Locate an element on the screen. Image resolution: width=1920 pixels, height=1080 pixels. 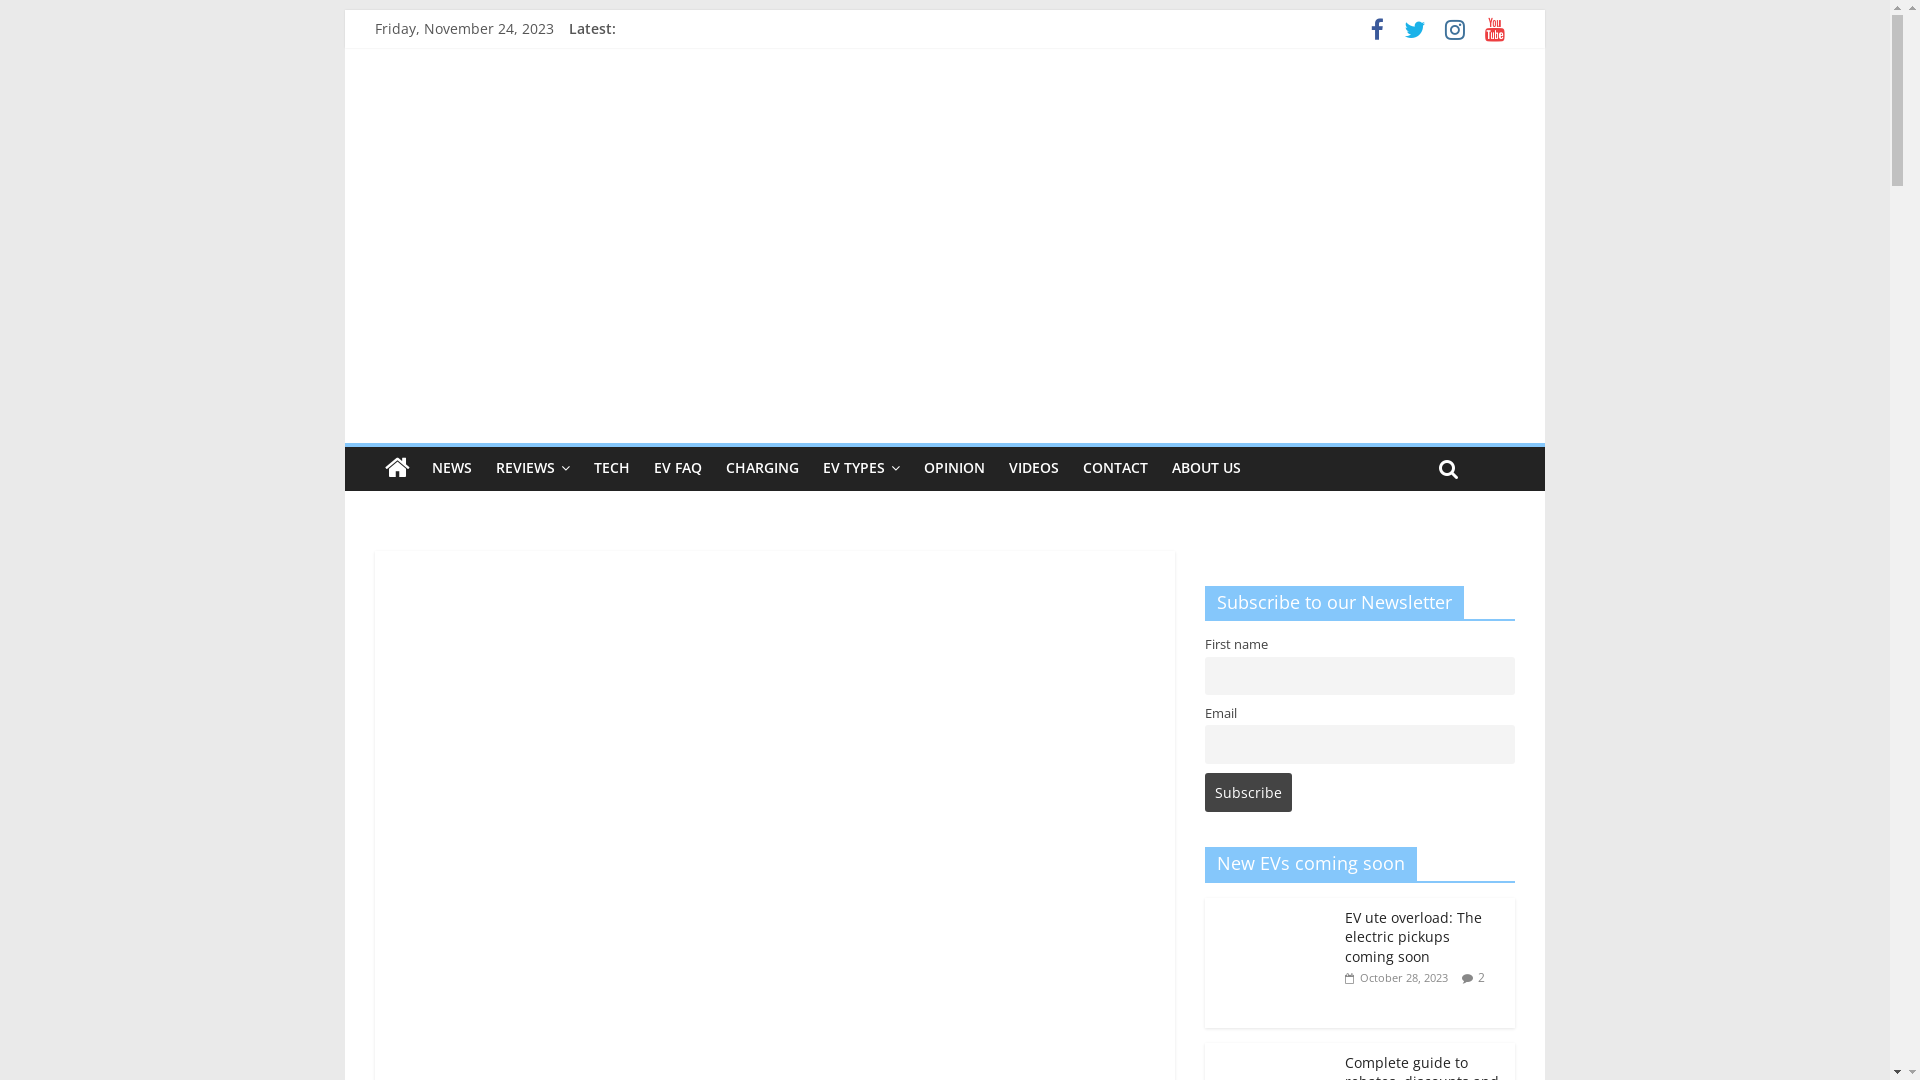
October 28, 2023 is located at coordinates (1396, 978).